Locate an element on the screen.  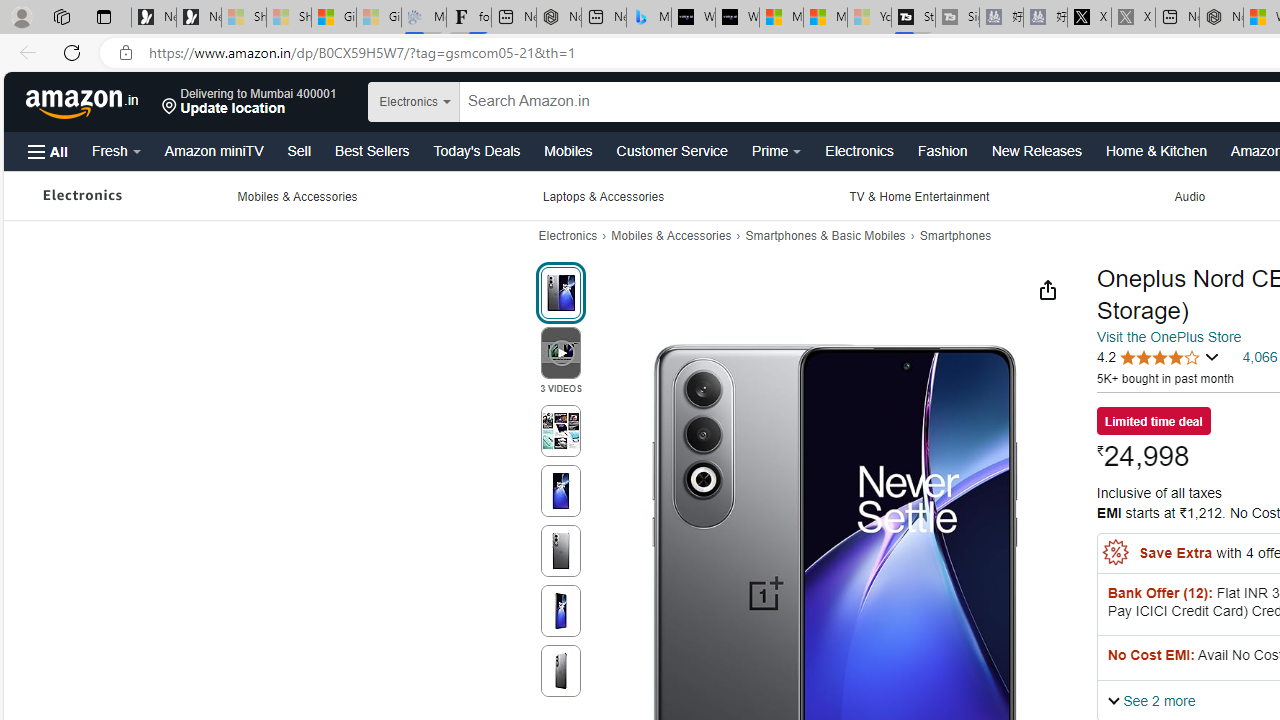
Search in is located at coordinates (466, 102).